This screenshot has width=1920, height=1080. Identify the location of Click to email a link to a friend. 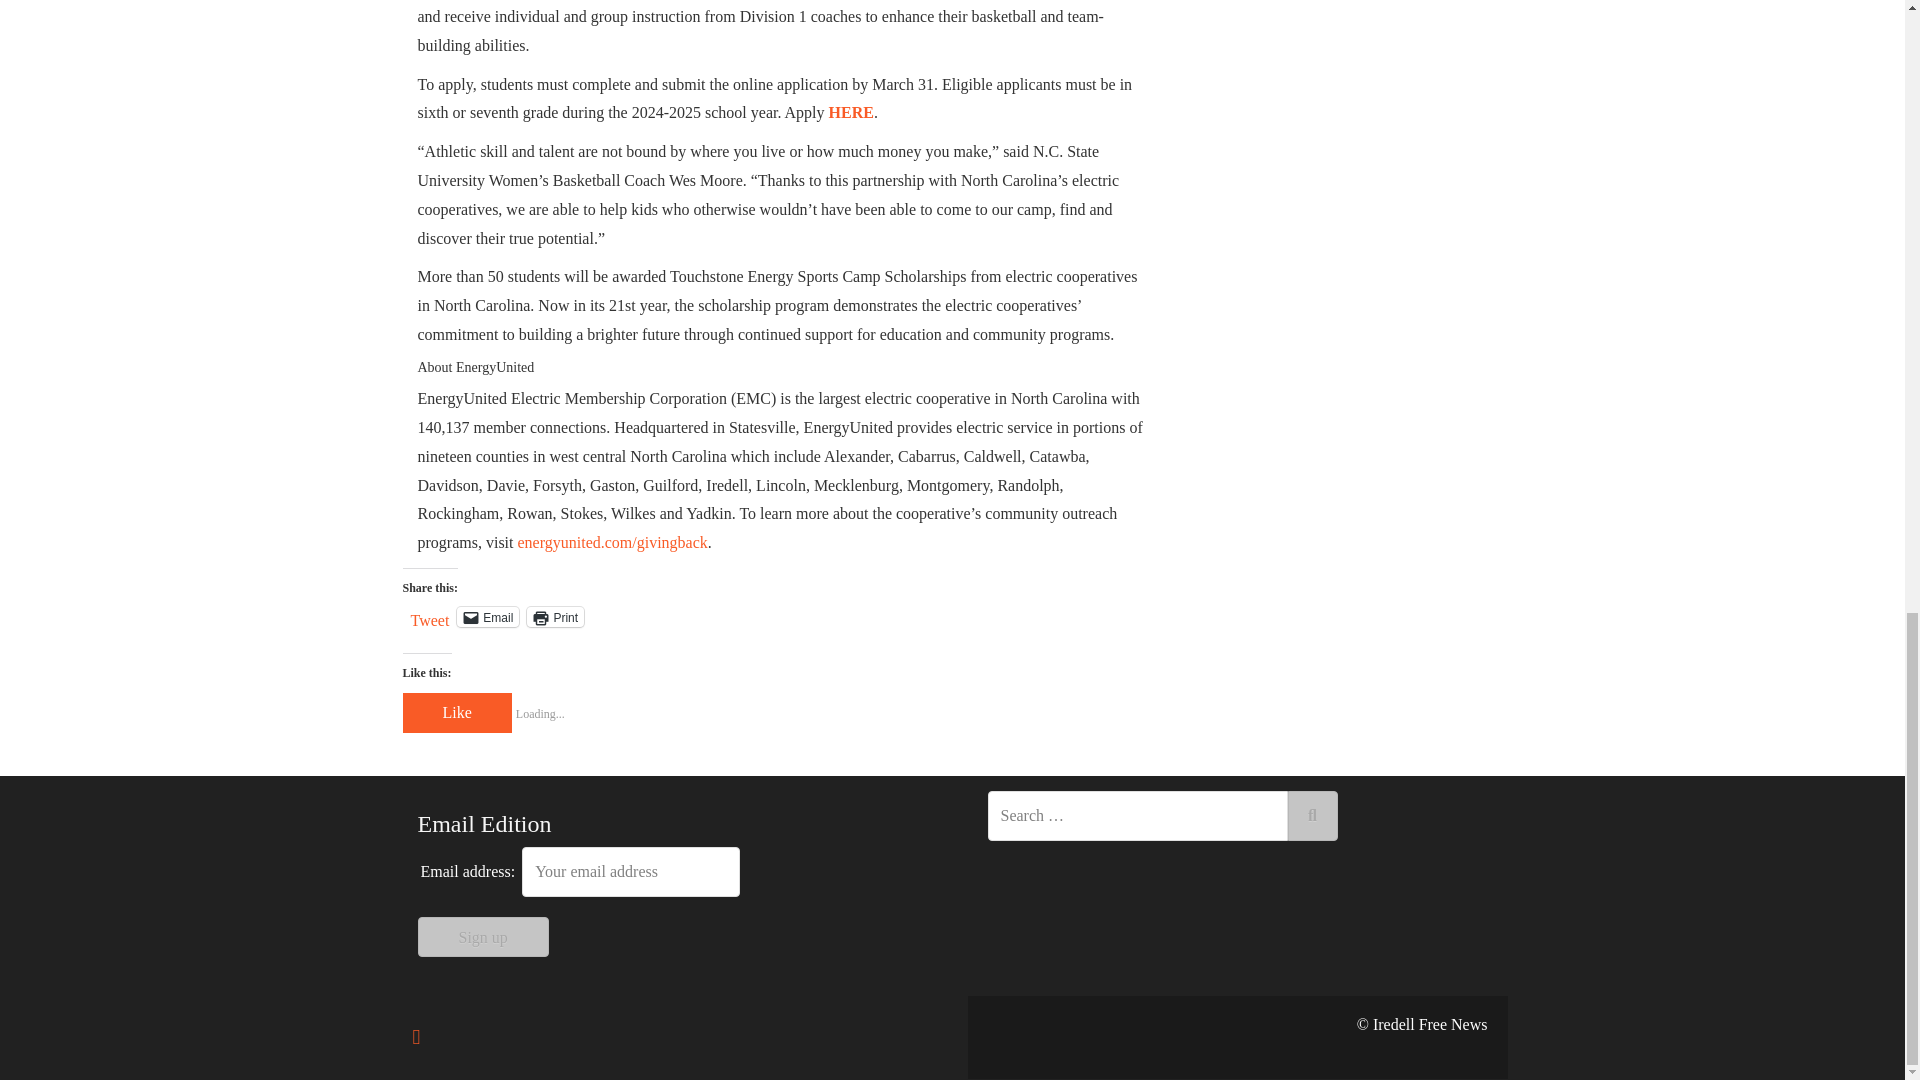
(487, 616).